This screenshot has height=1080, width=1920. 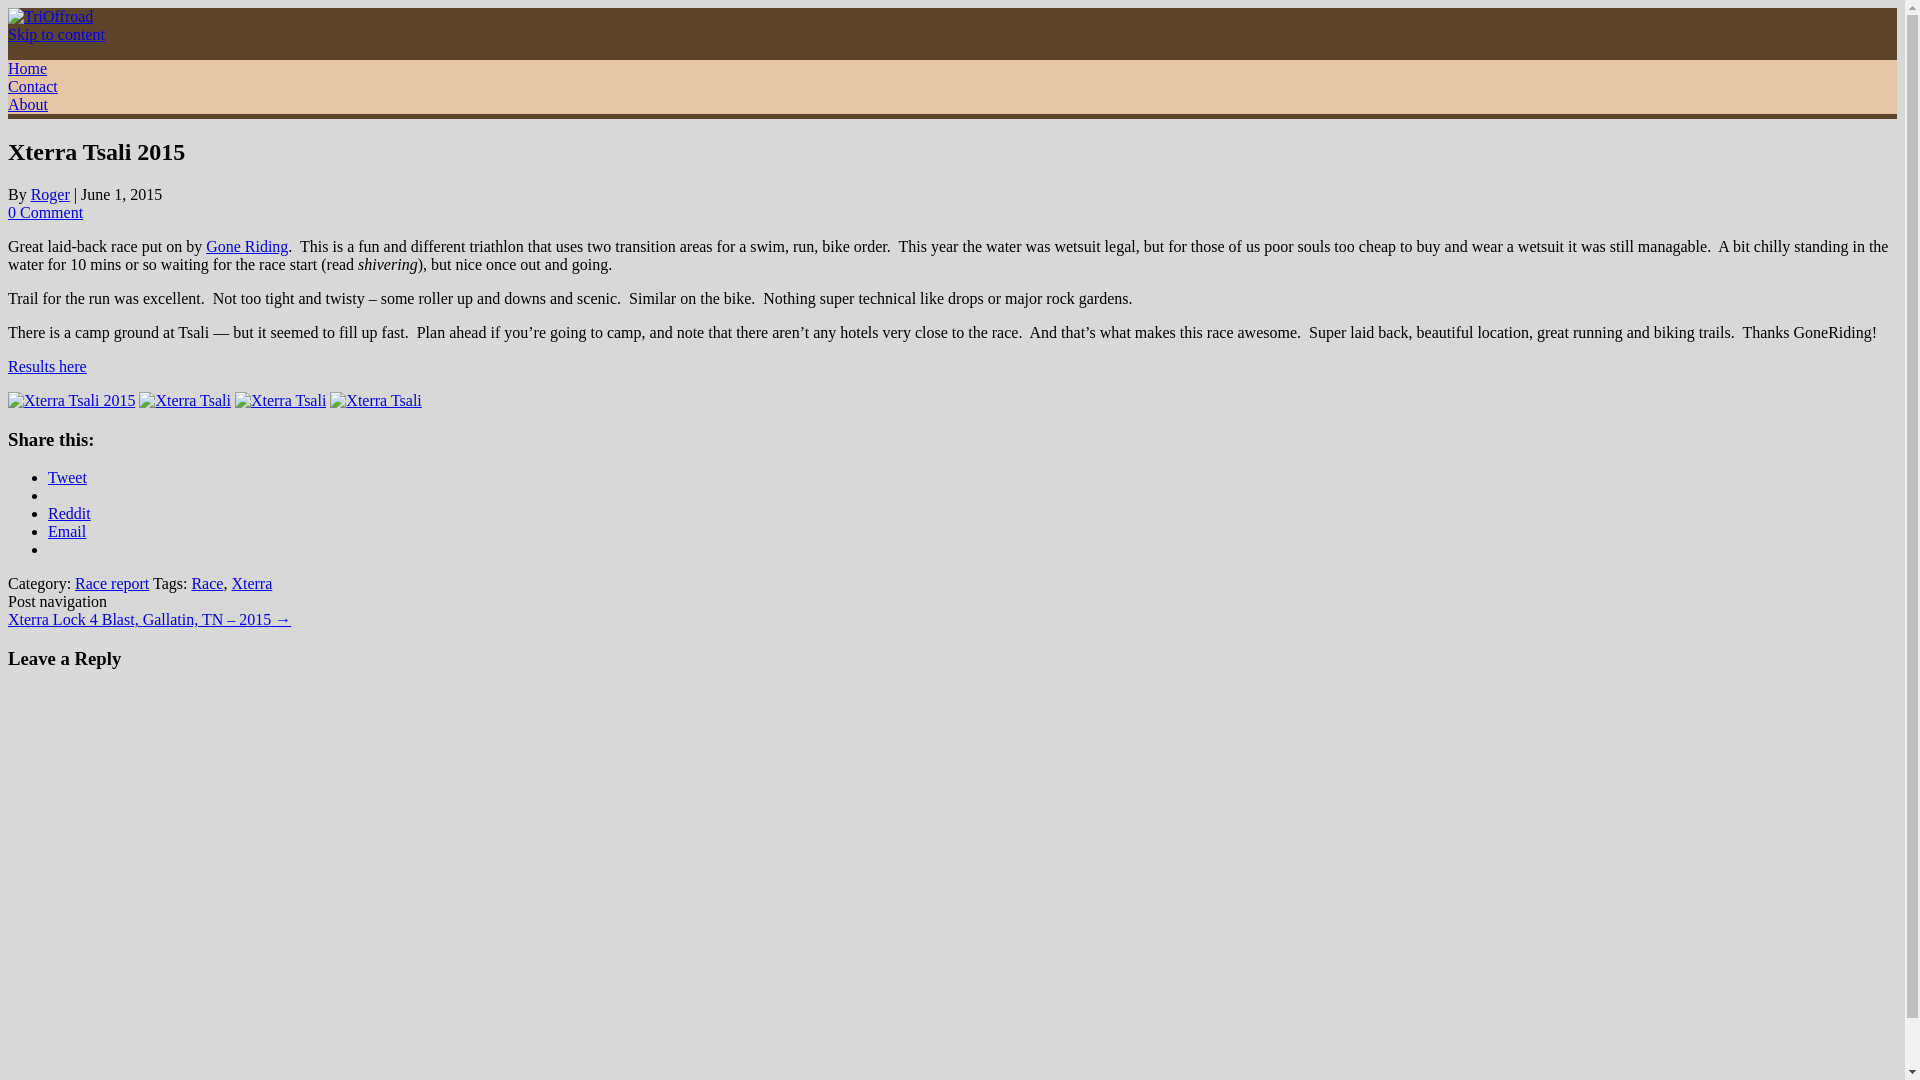 What do you see at coordinates (206, 582) in the screenshot?
I see `Race` at bounding box center [206, 582].